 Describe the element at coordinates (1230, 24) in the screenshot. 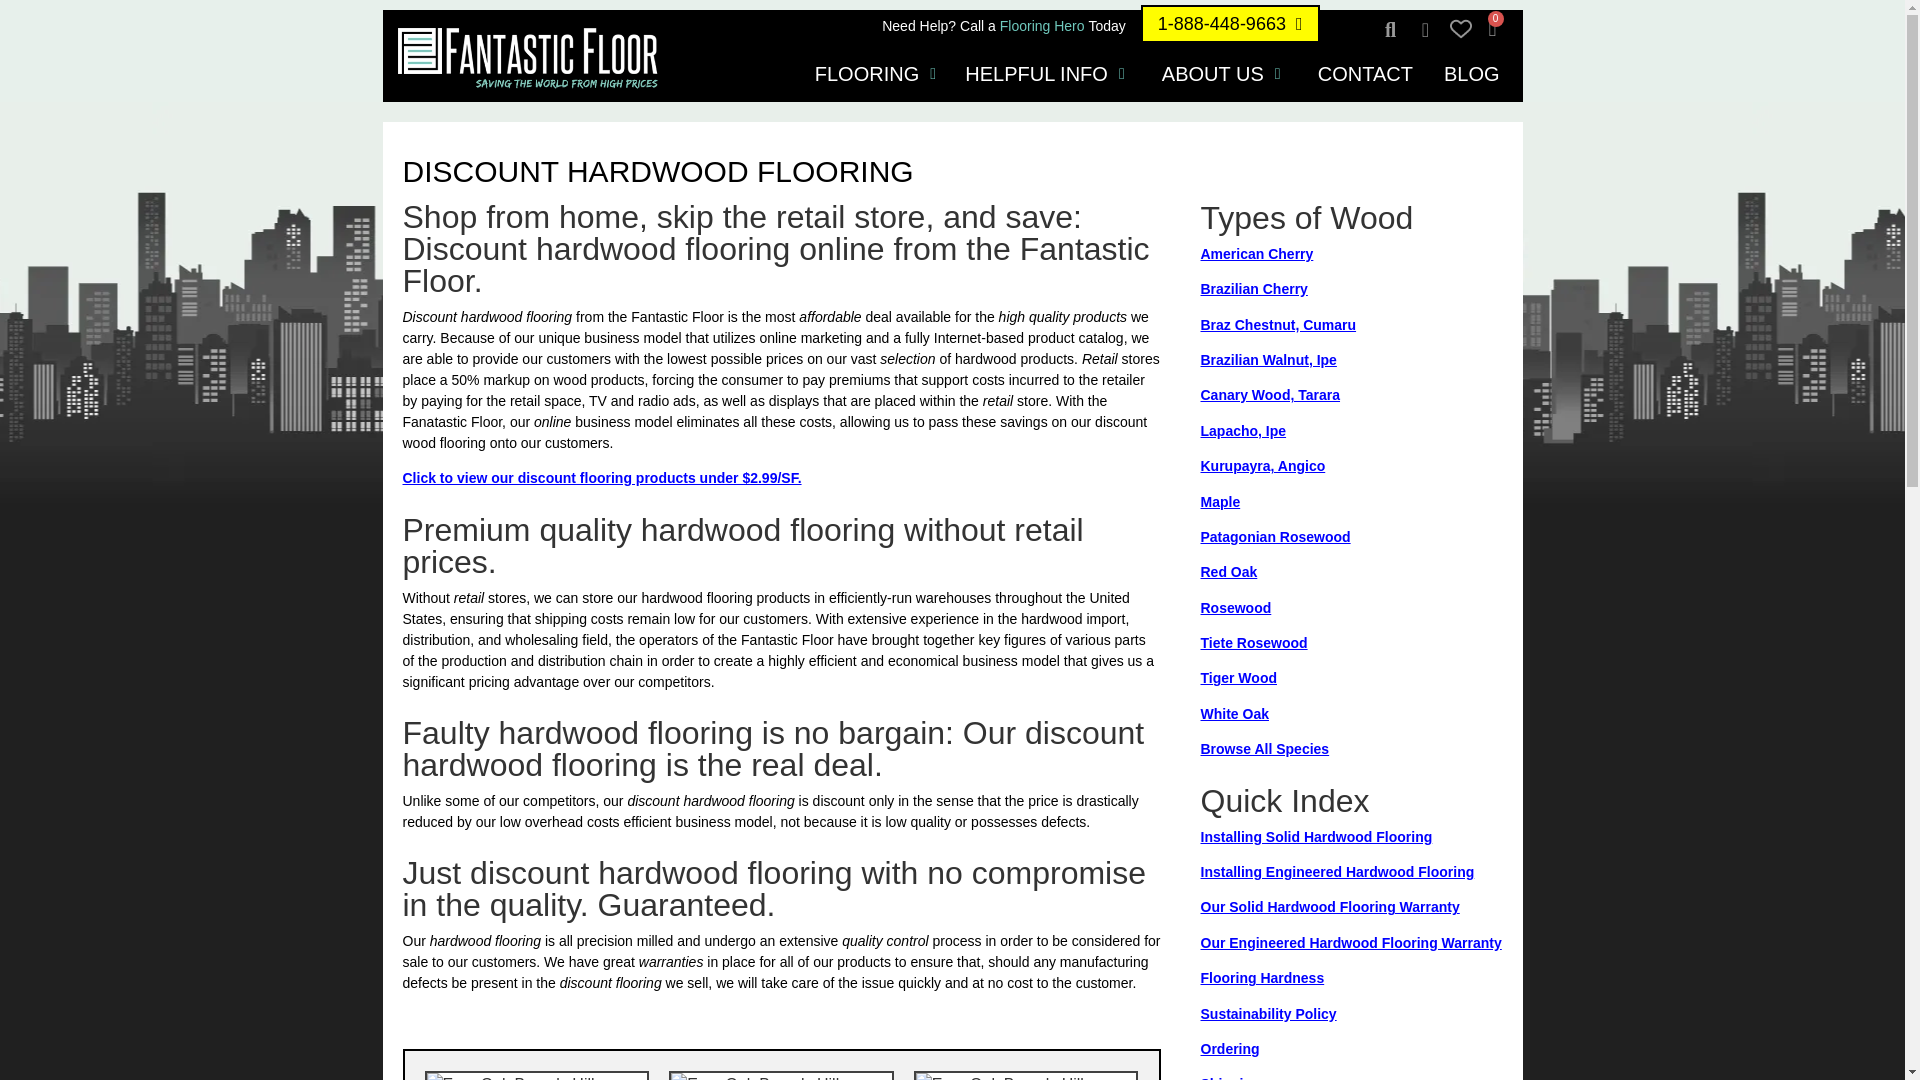

I see `1-888-448-9663` at that location.